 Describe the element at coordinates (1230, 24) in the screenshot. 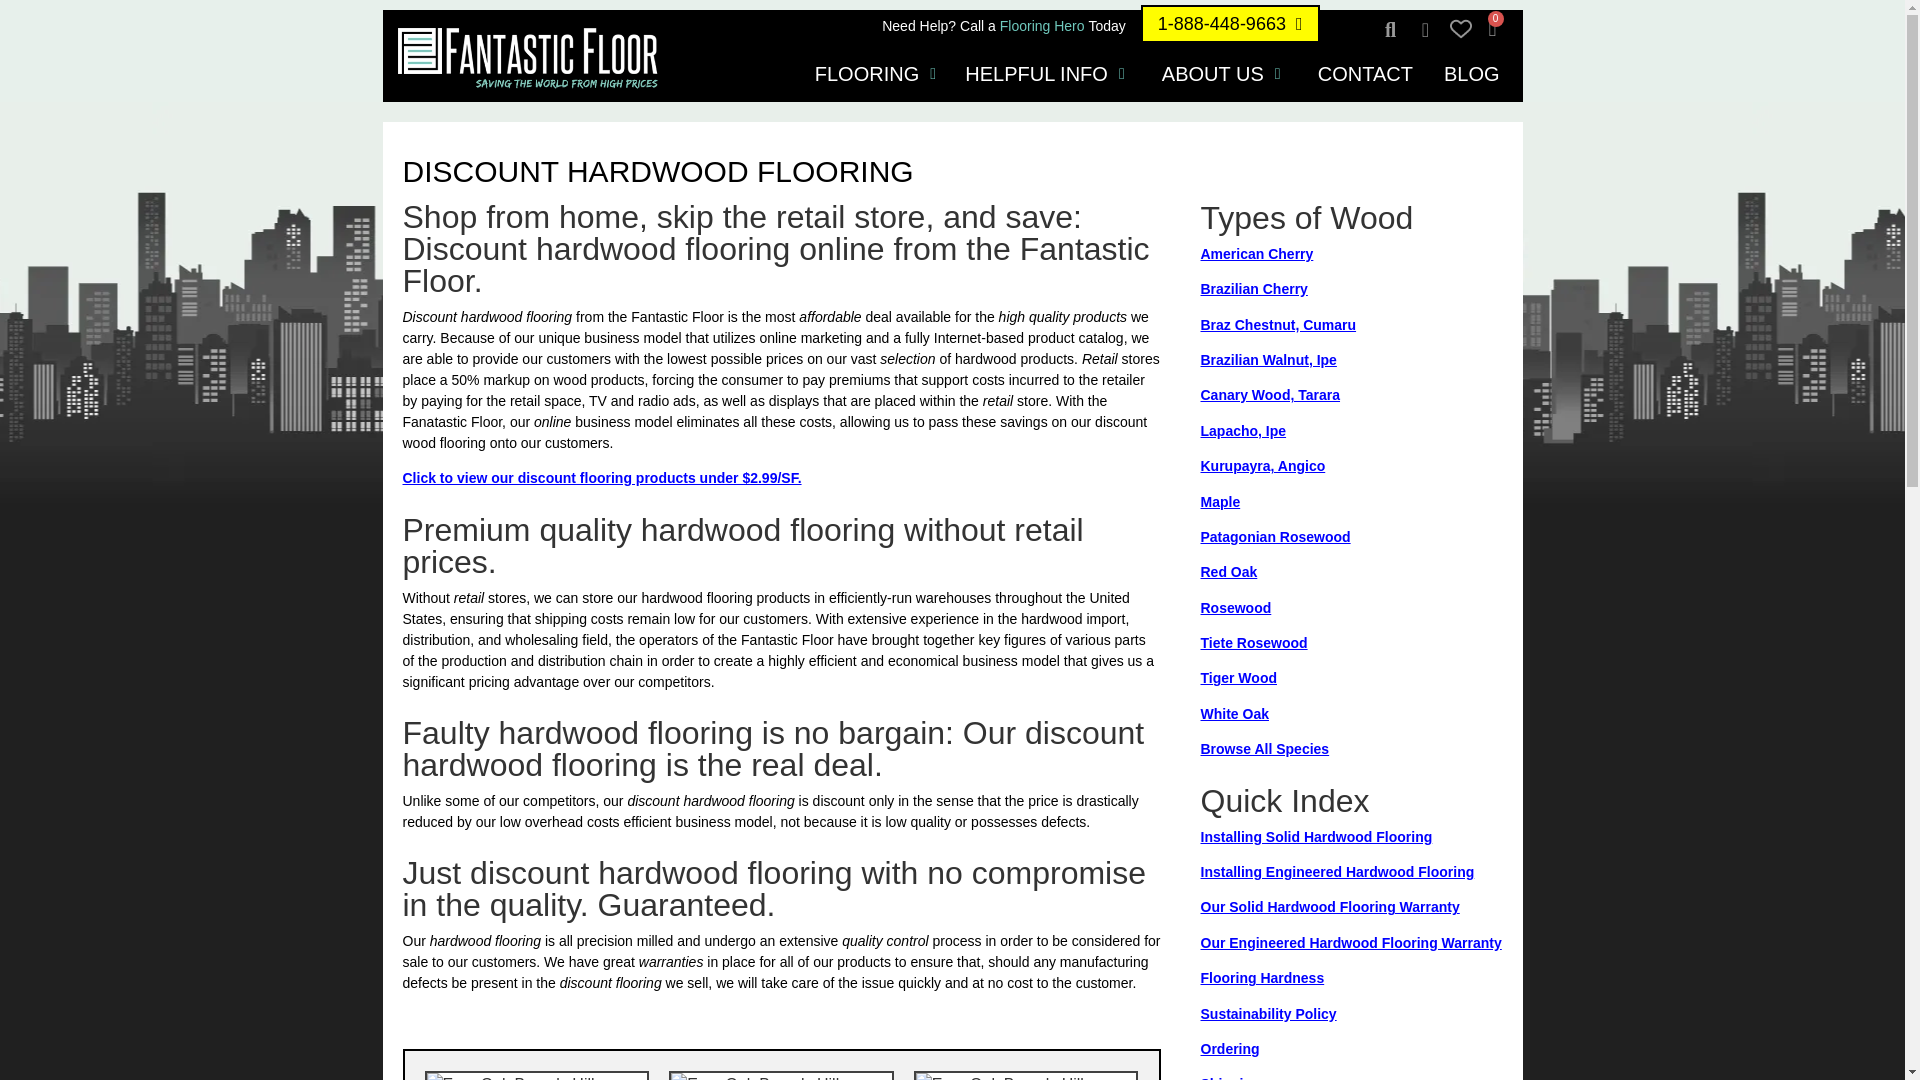

I see `1-888-448-9663` at that location.